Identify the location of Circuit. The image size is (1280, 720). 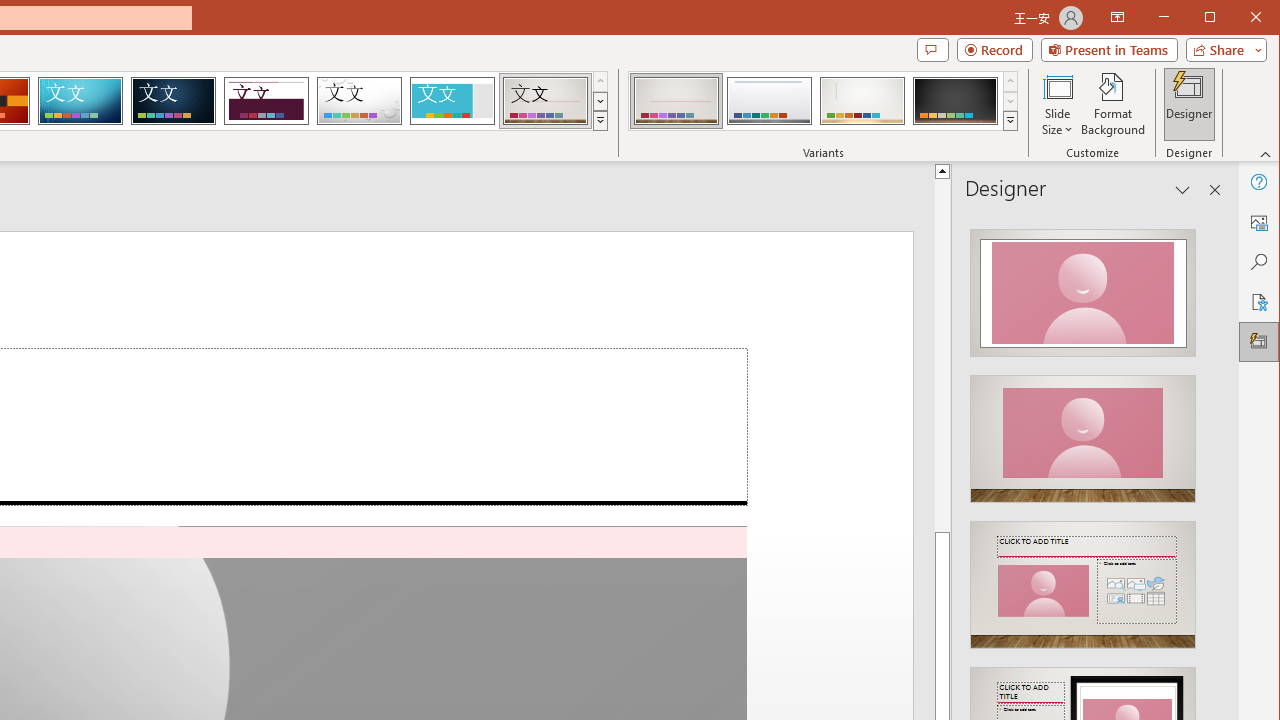
(80, 100).